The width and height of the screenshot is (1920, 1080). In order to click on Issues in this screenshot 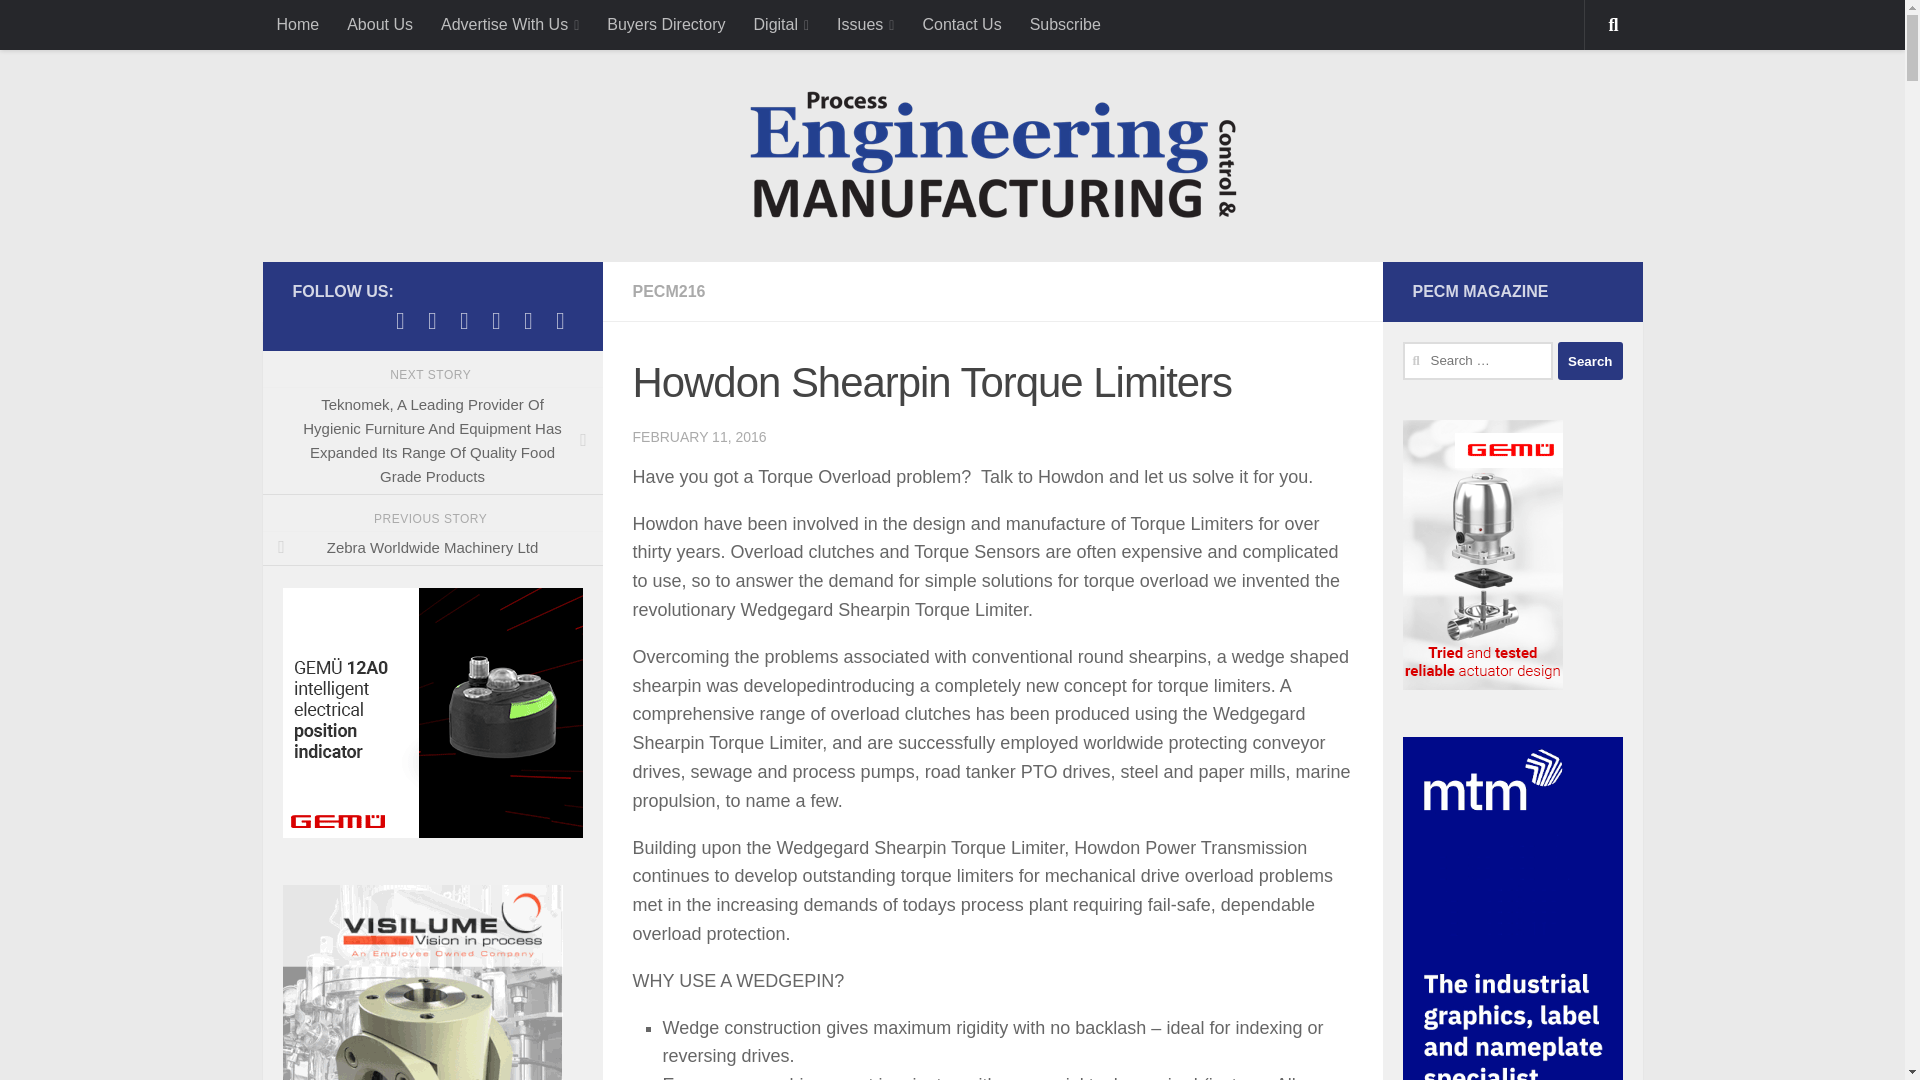, I will do `click(866, 24)`.